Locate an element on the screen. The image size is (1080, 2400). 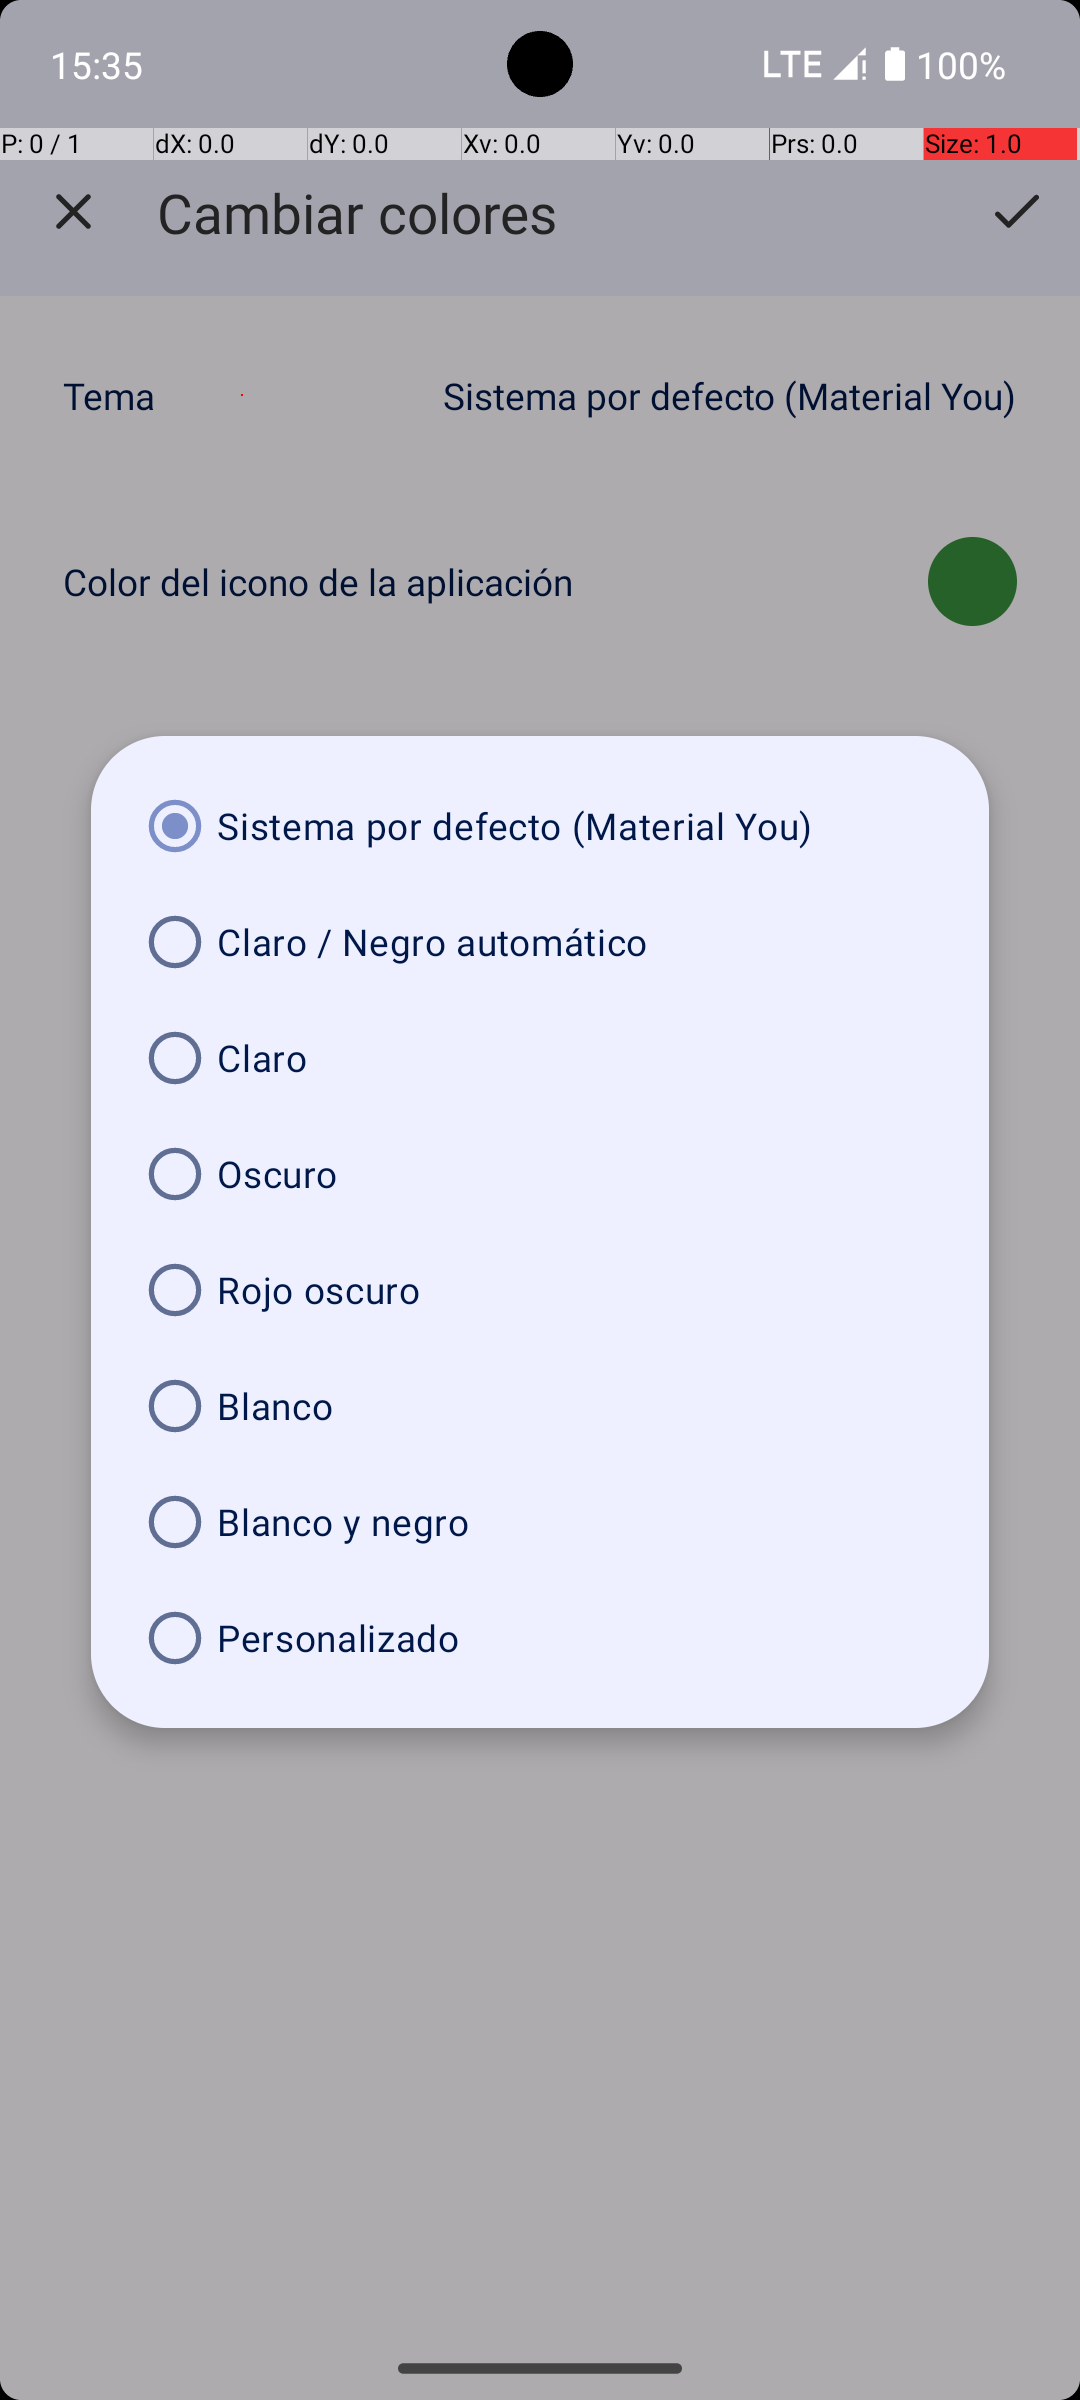
Rojo oscuro is located at coordinates (540, 1290).